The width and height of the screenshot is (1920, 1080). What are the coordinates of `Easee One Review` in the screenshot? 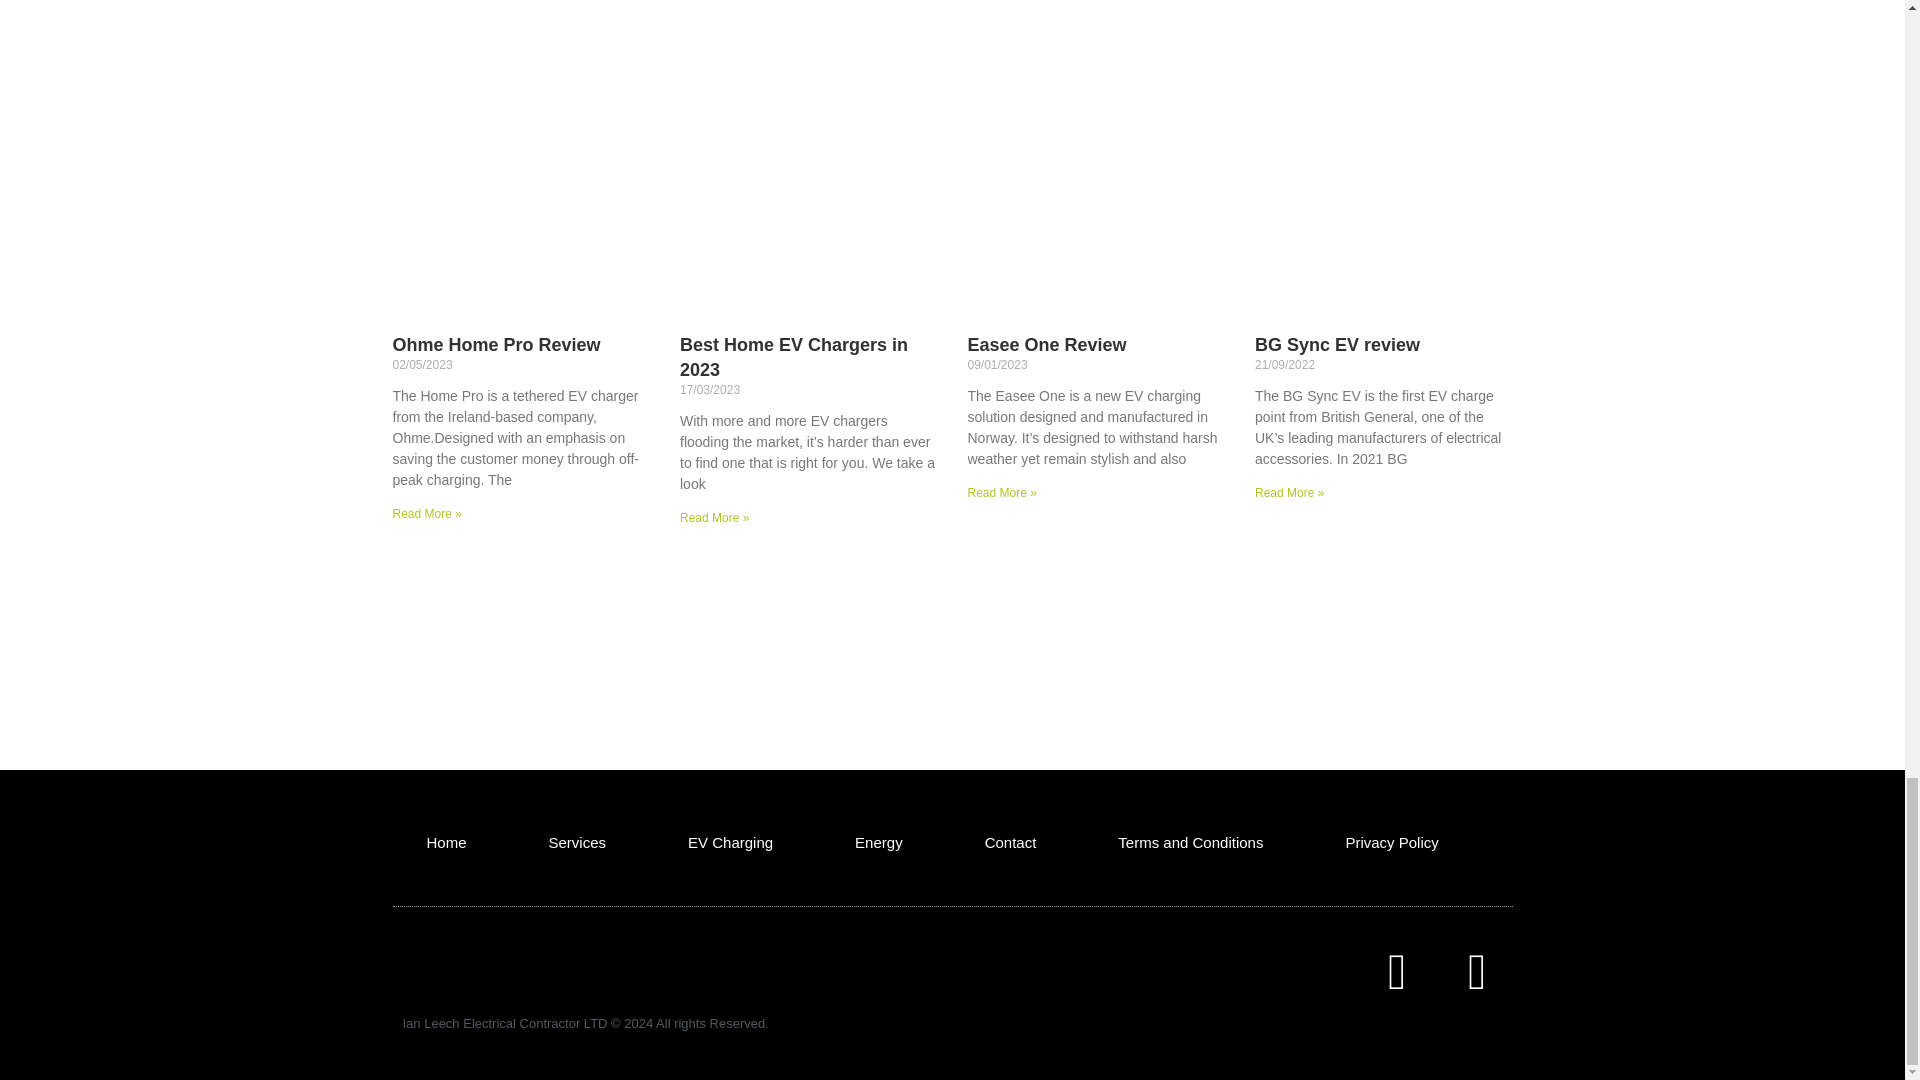 It's located at (1047, 344).